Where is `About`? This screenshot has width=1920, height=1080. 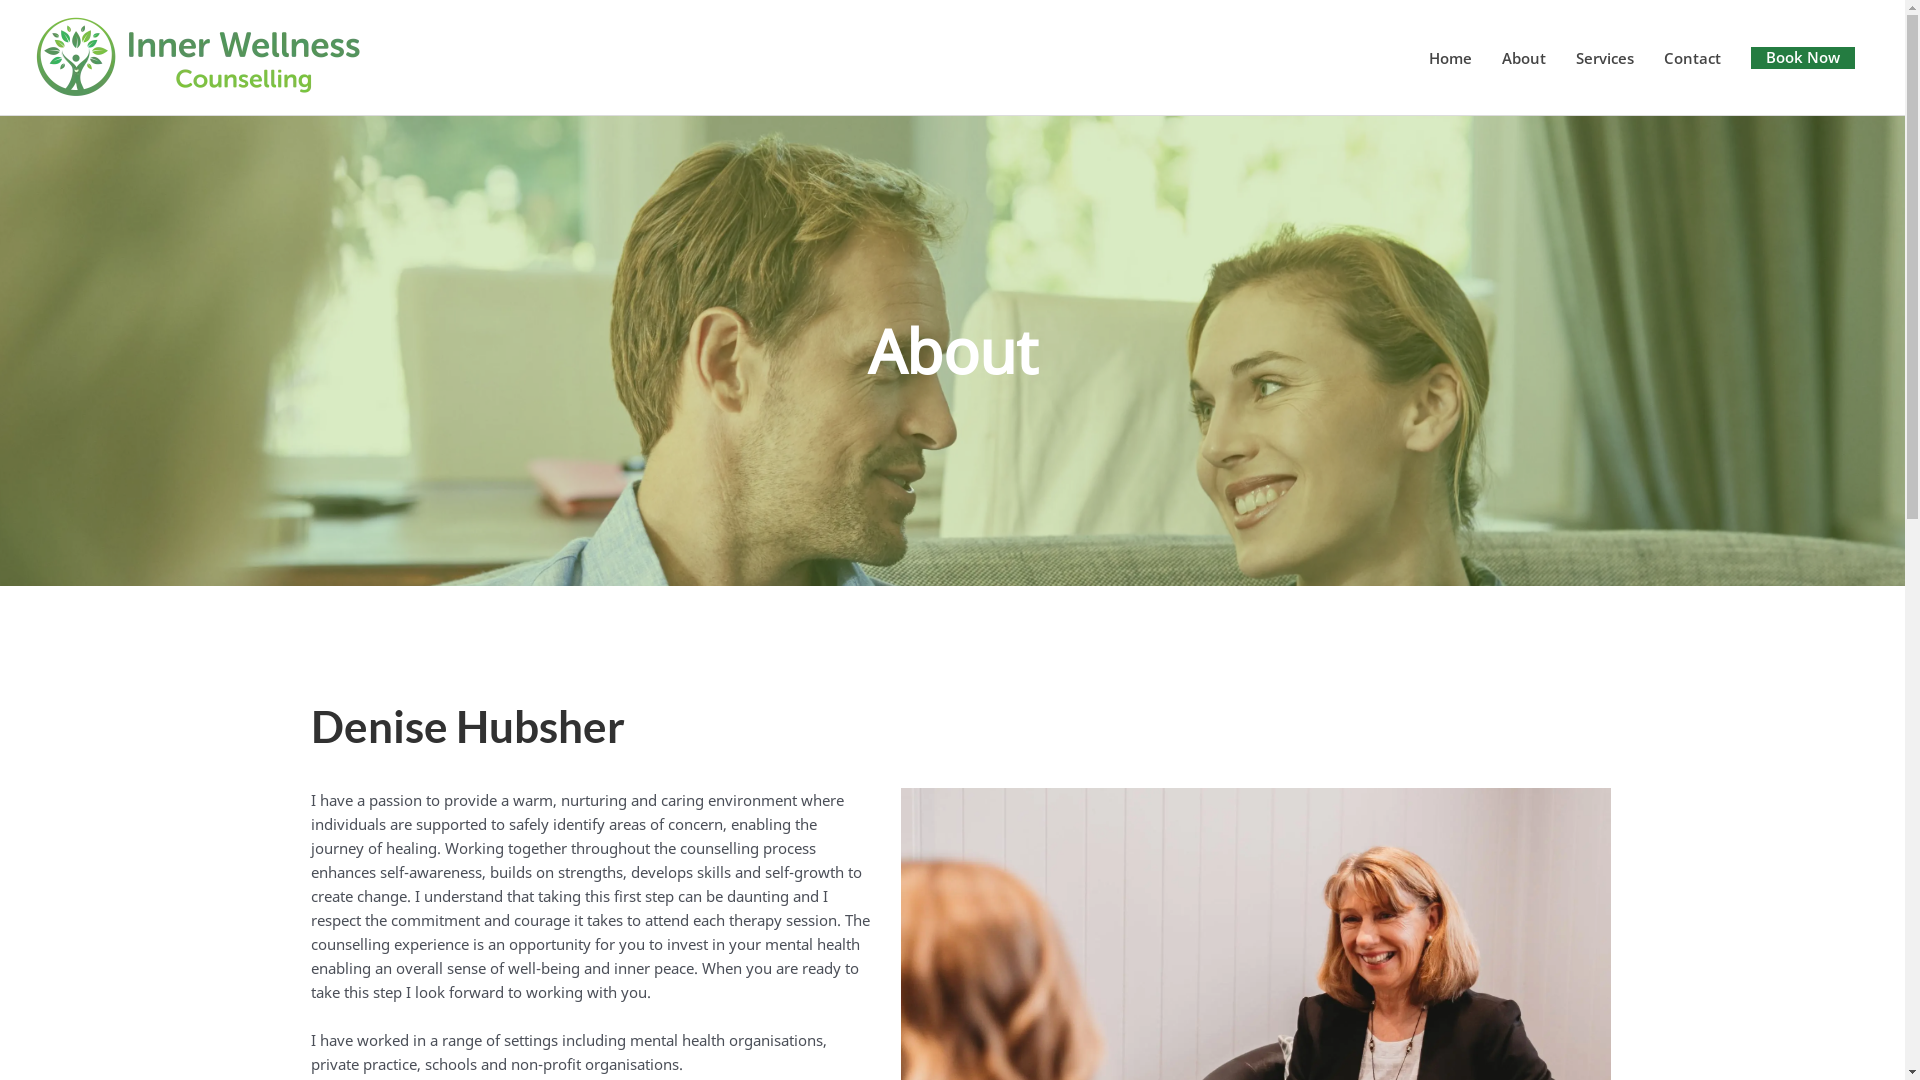 About is located at coordinates (1524, 58).